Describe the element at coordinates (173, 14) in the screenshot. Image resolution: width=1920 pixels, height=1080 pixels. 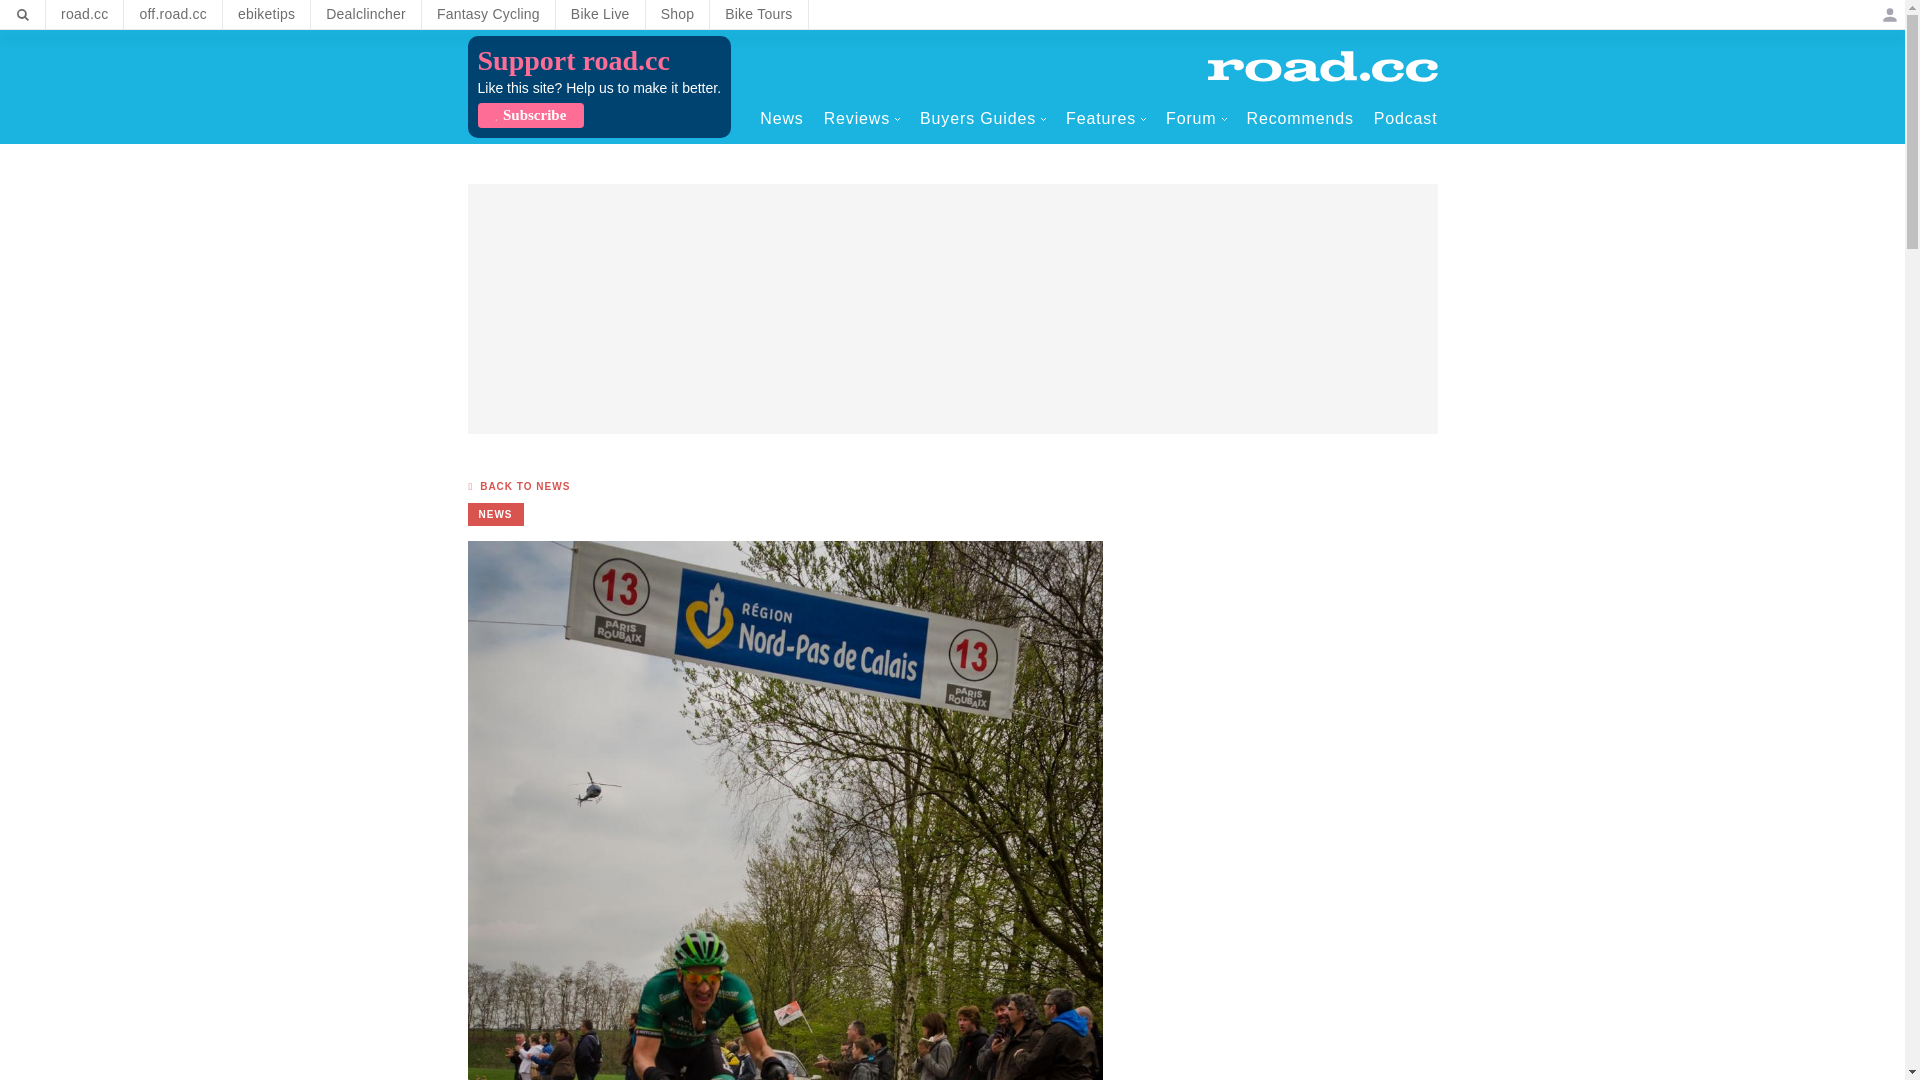
I see `off.road.cc` at that location.